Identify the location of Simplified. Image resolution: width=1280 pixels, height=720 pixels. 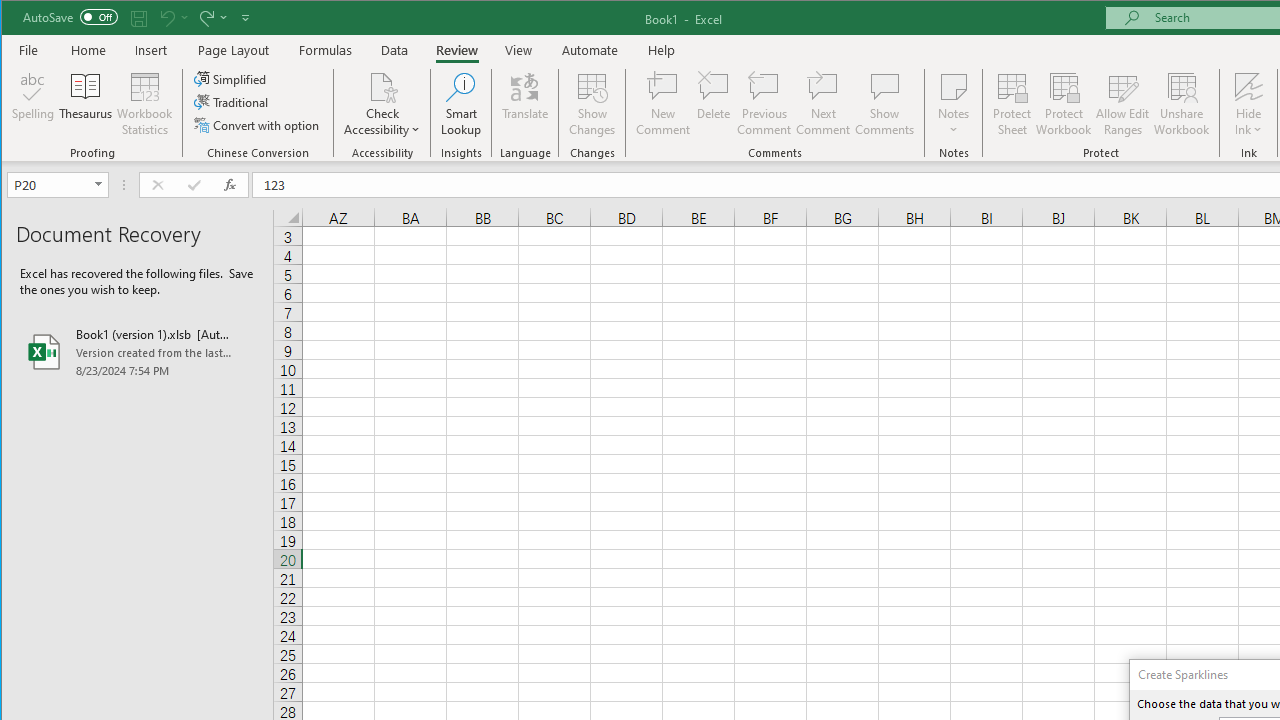
(231, 78).